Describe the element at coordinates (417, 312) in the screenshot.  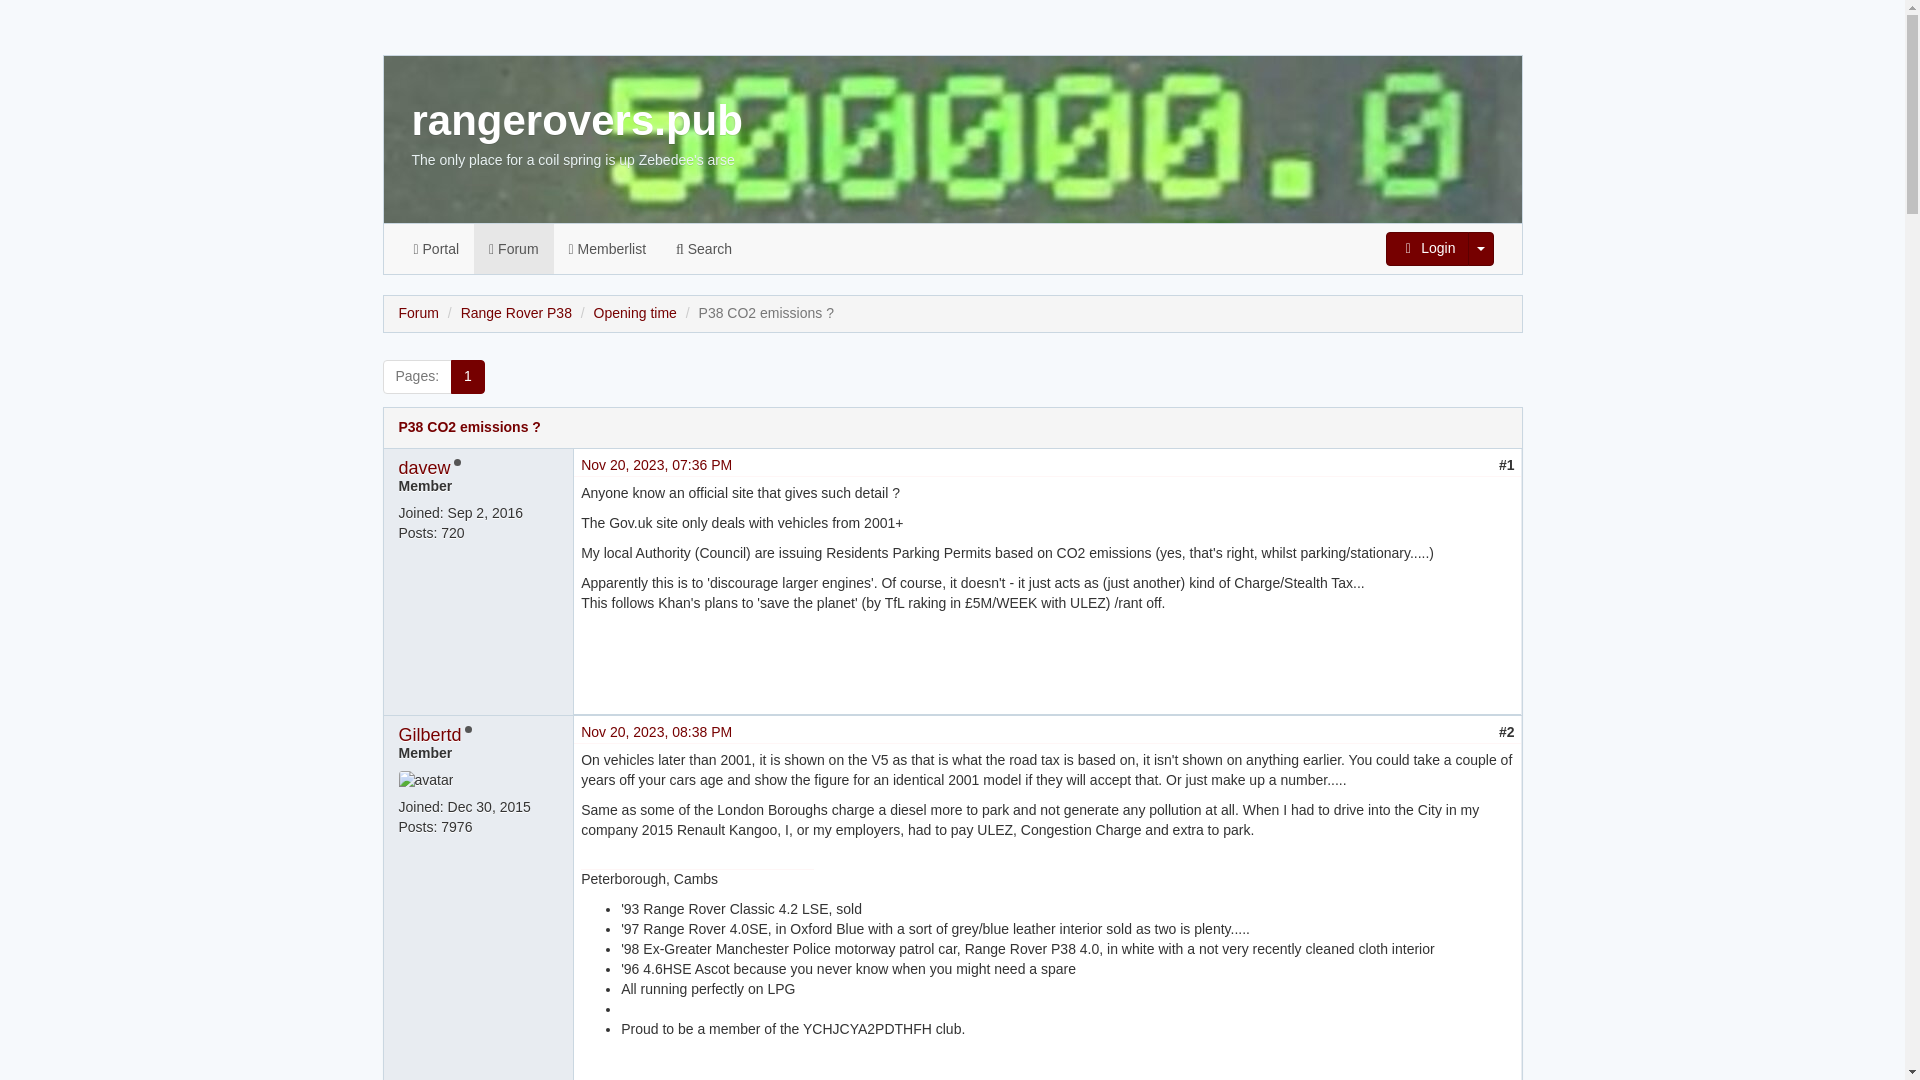
I see `Forum` at that location.